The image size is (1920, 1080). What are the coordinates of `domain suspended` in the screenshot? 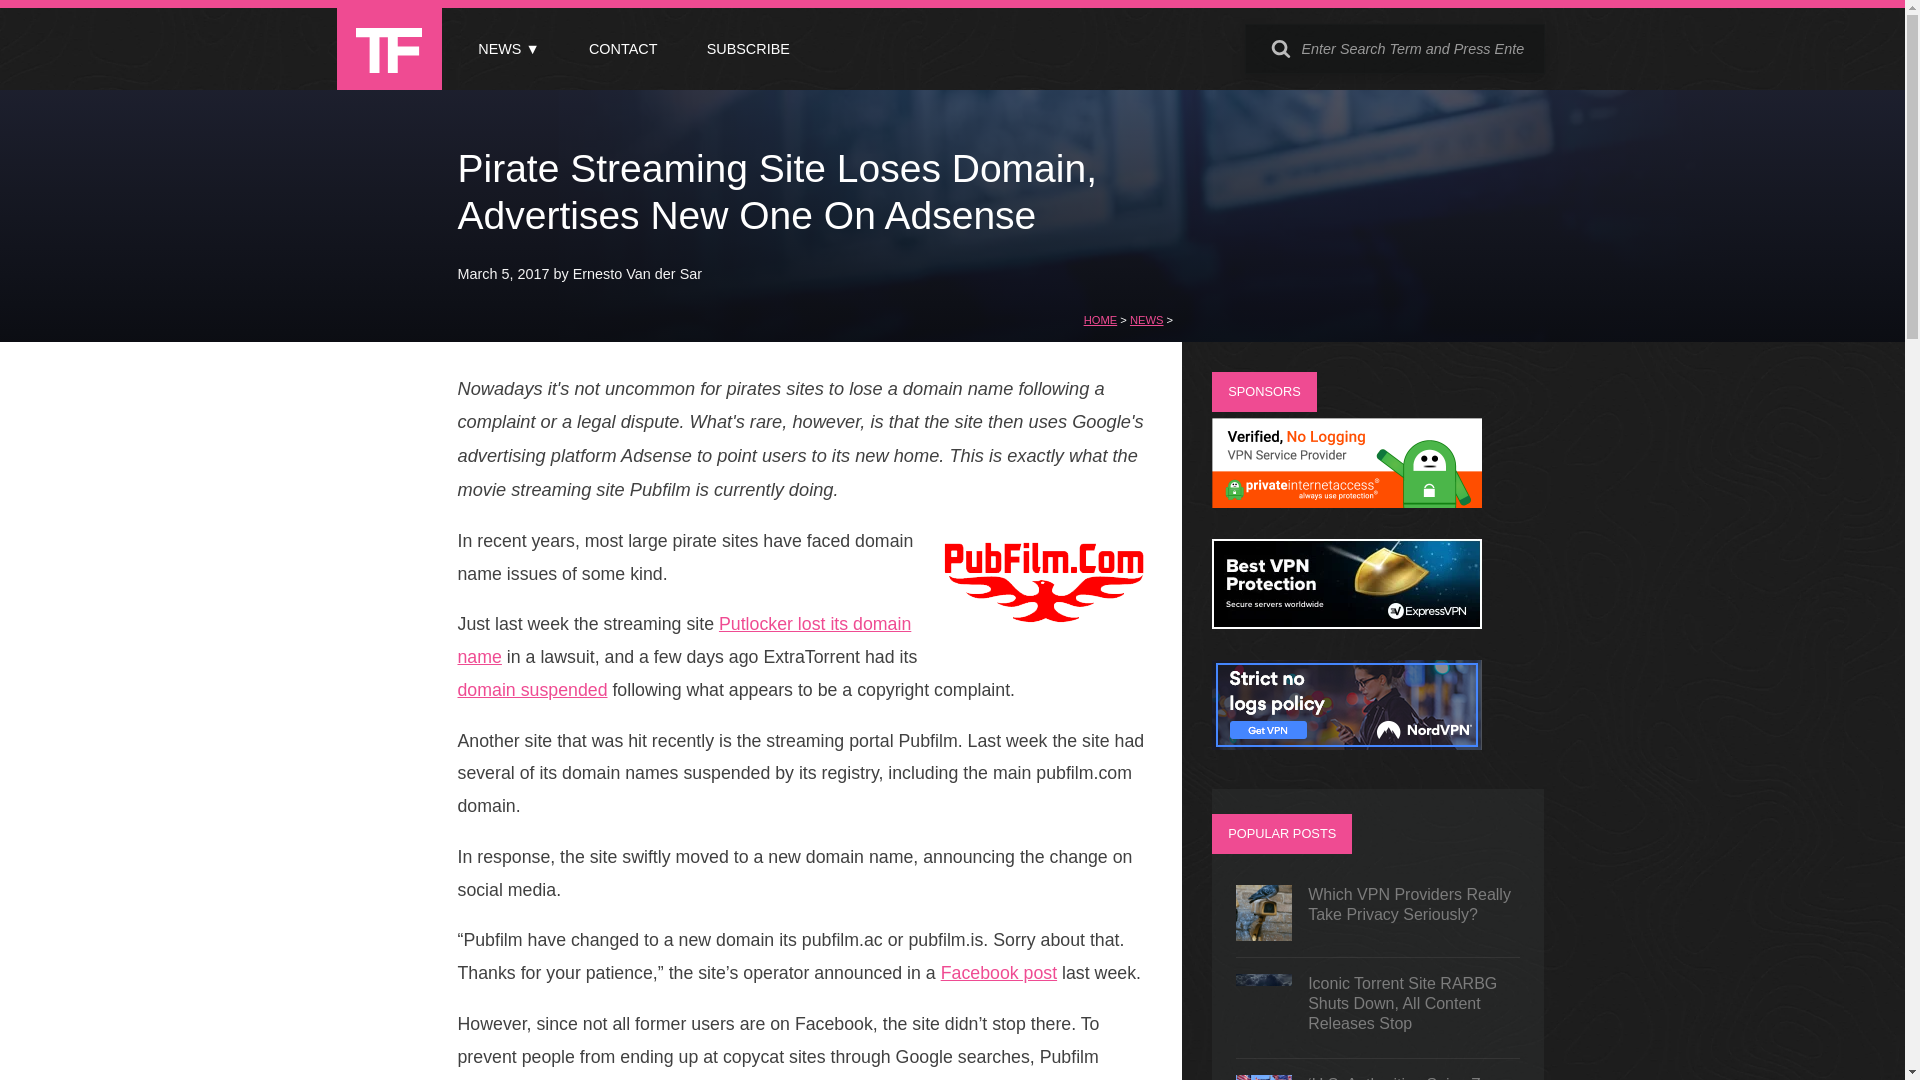 It's located at (533, 690).